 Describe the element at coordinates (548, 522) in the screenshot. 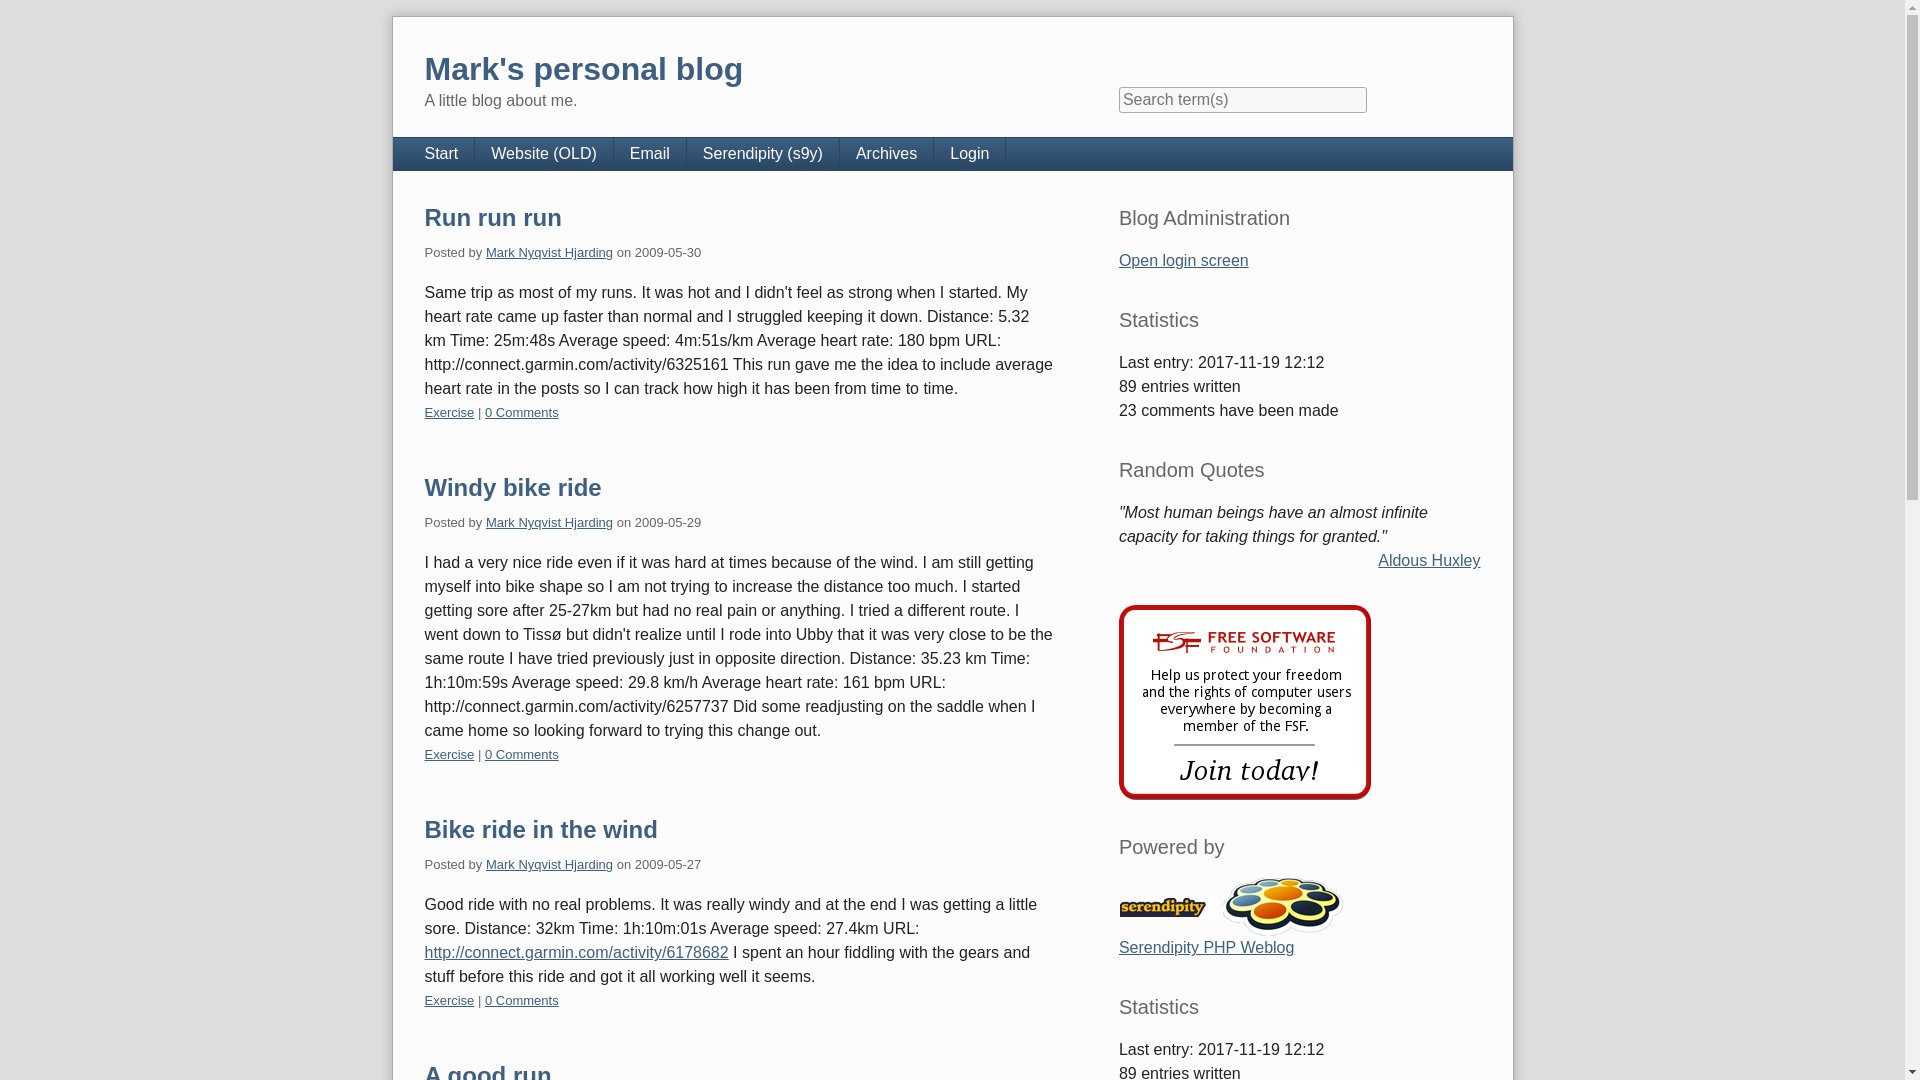

I see `Mark Nyqvist Hjarding` at that location.